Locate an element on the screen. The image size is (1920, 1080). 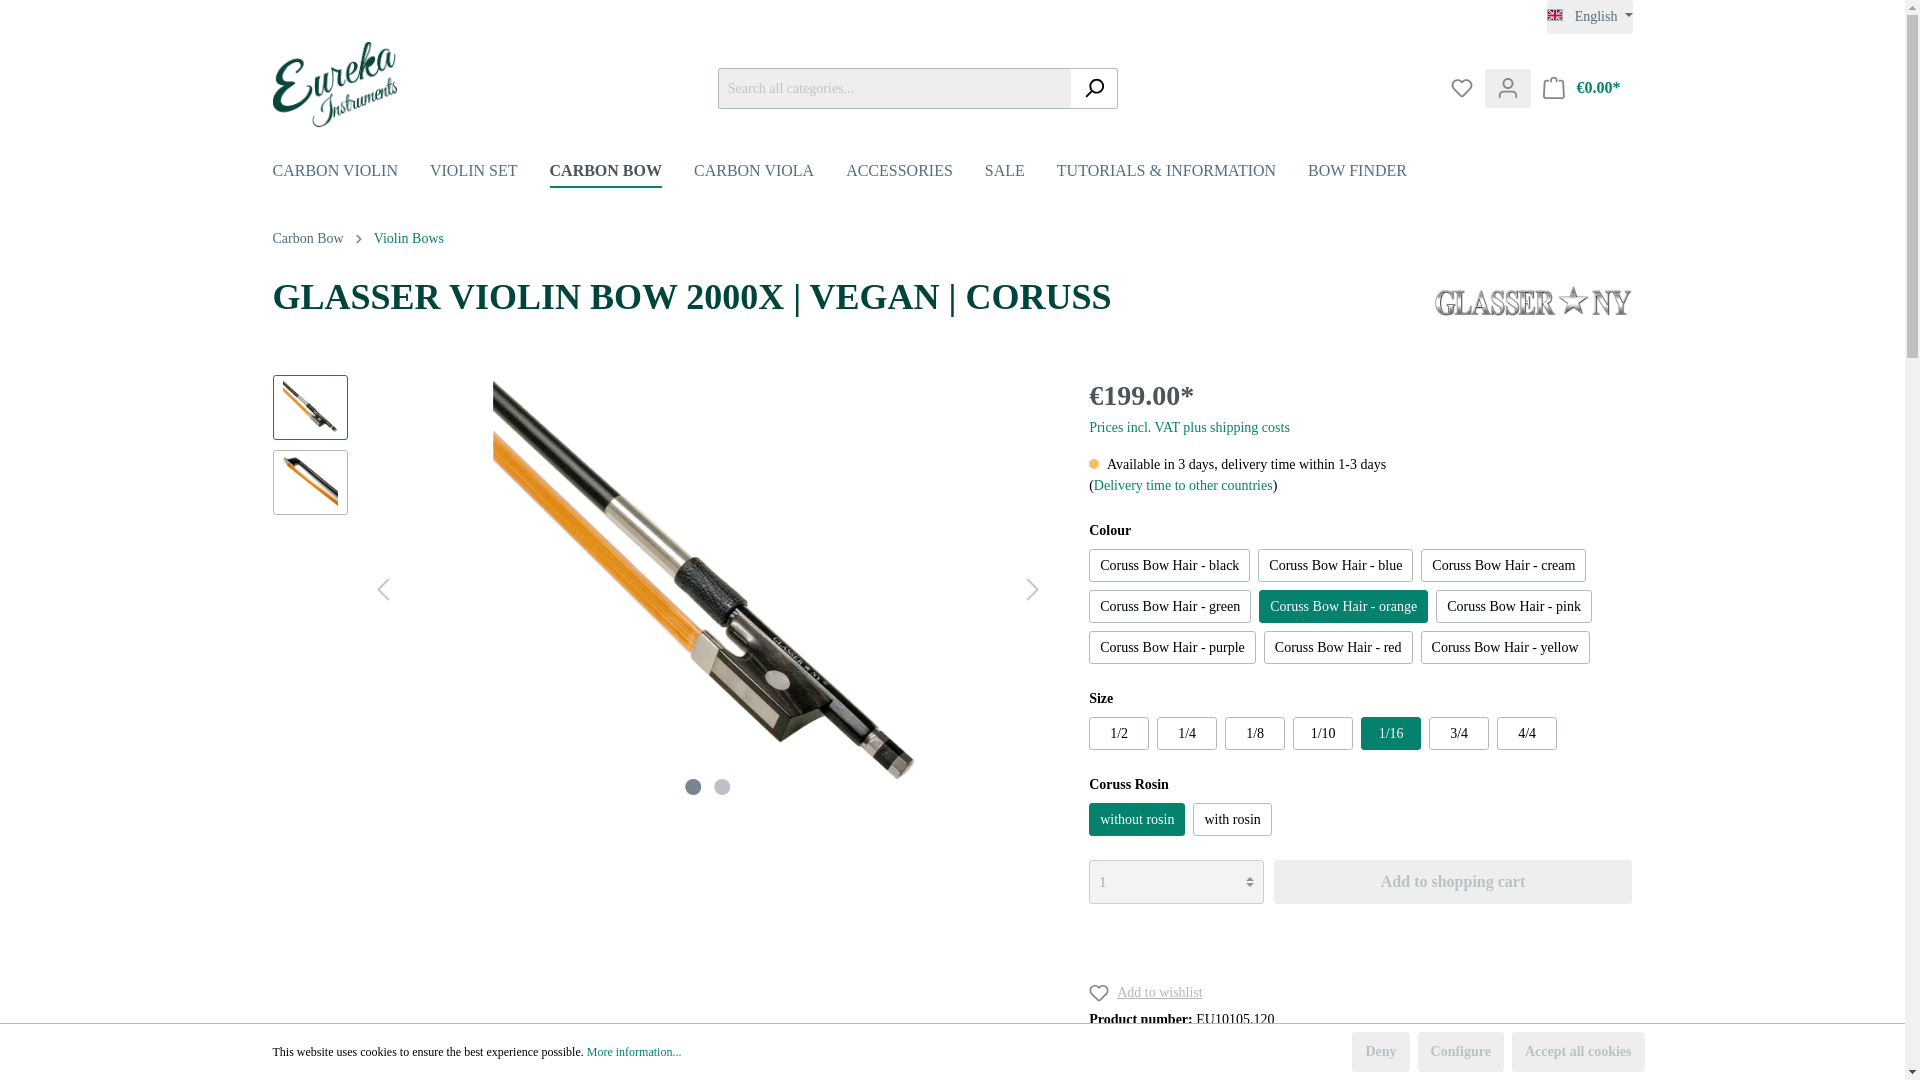
My account is located at coordinates (1507, 88).